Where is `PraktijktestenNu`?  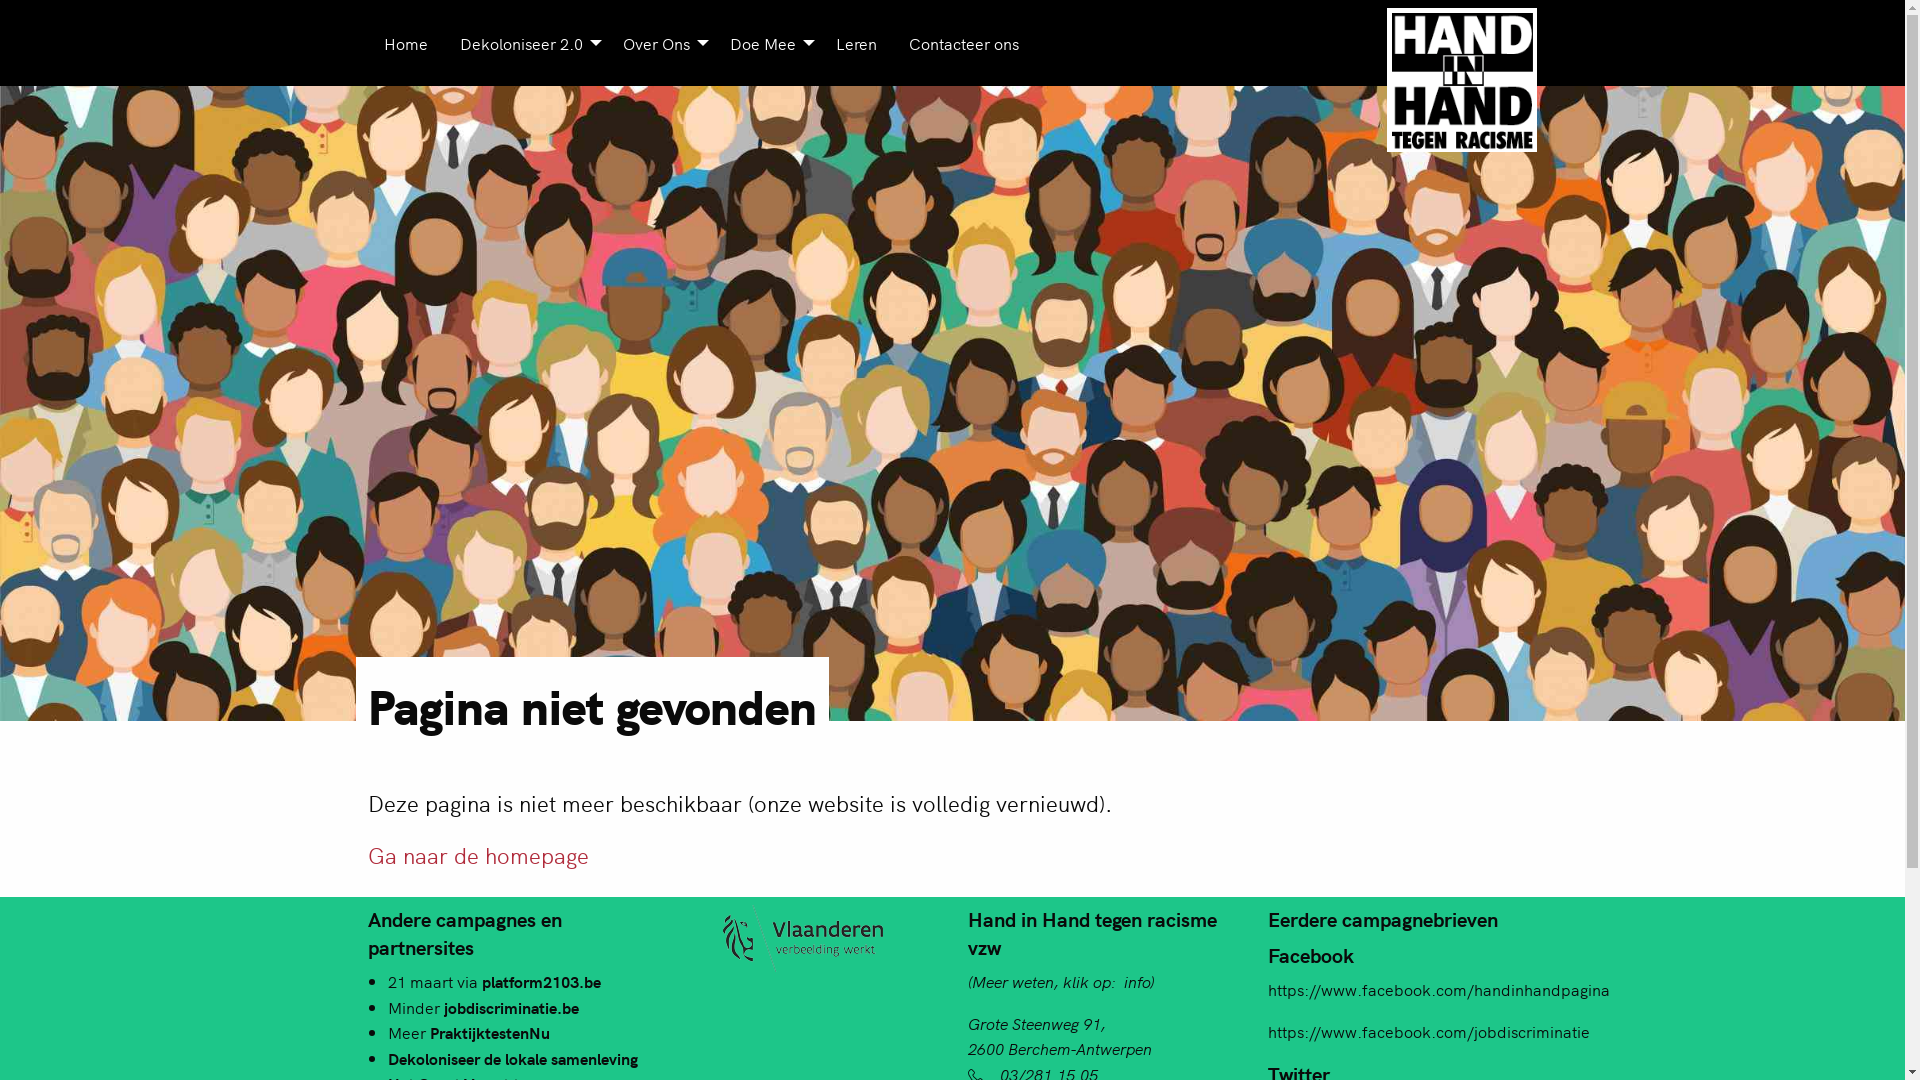
PraktijktestenNu is located at coordinates (490, 1032).